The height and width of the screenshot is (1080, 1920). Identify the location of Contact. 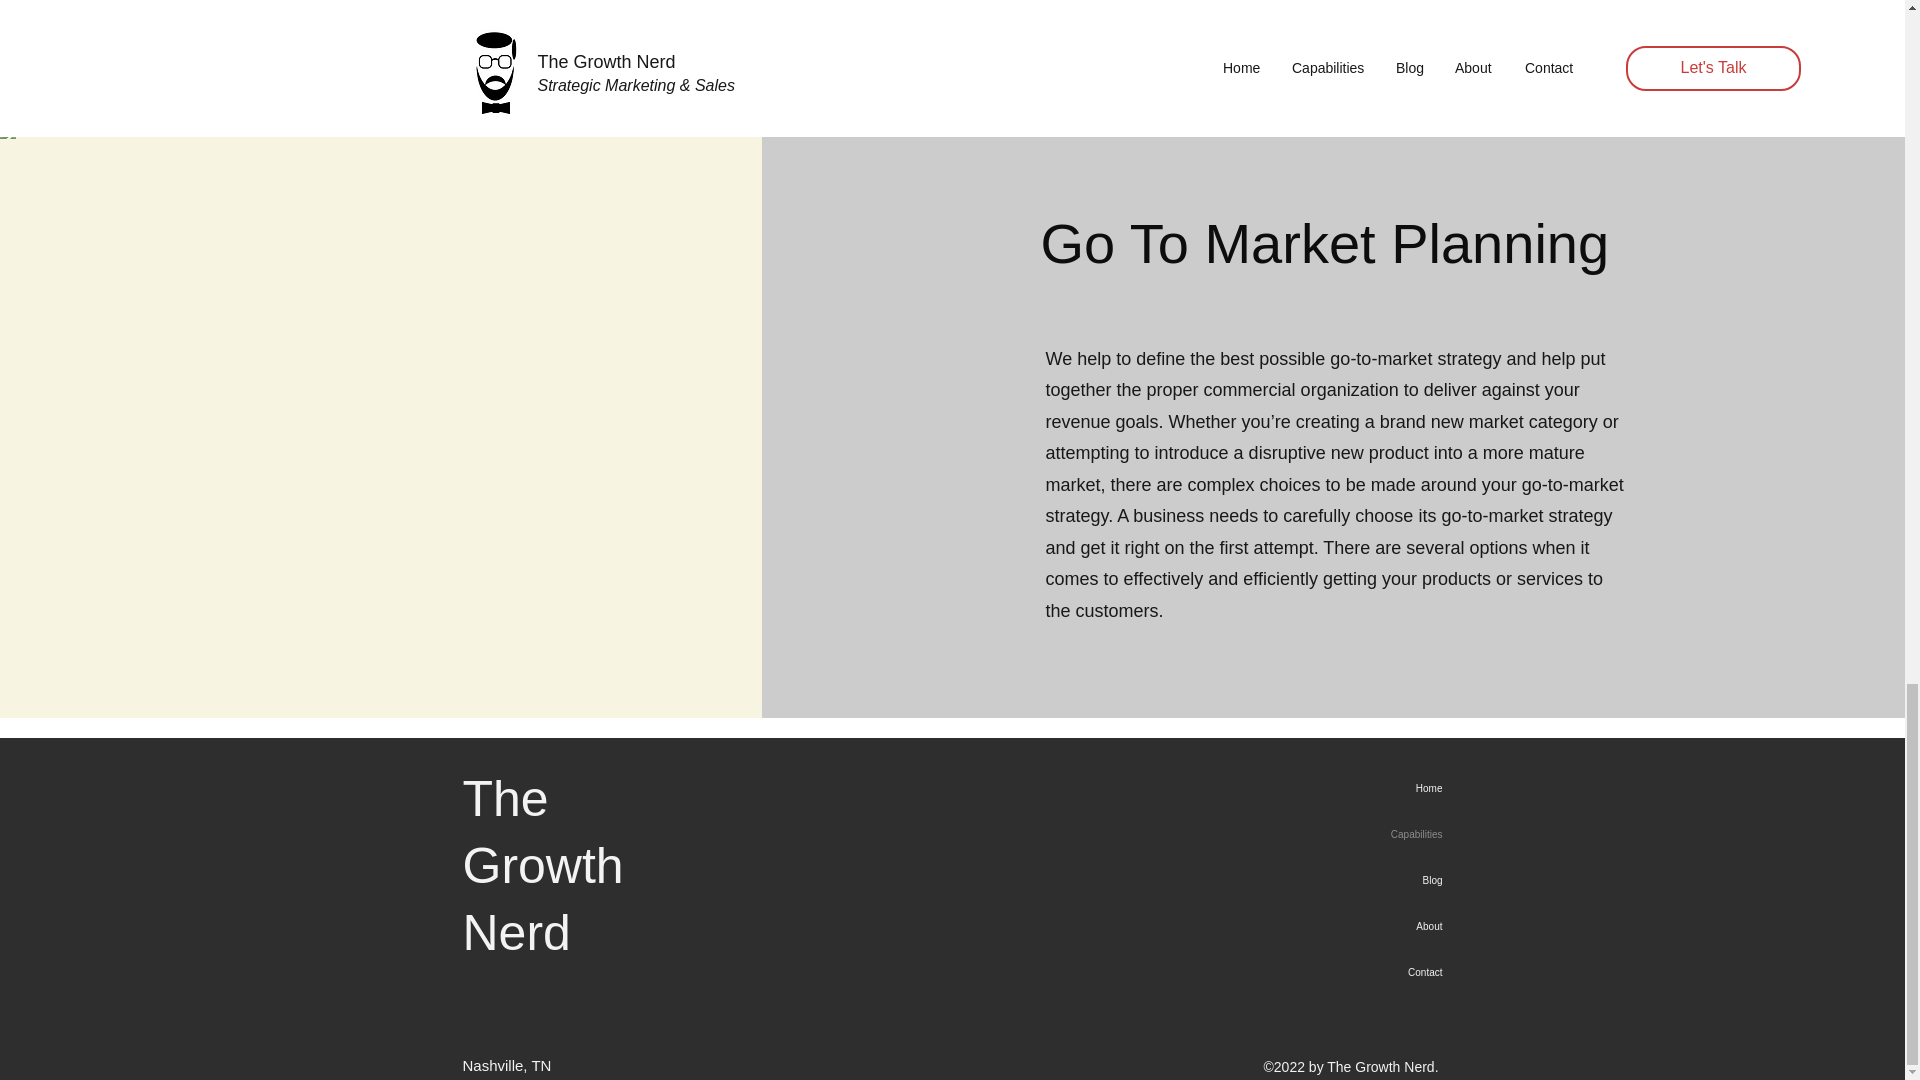
(1380, 972).